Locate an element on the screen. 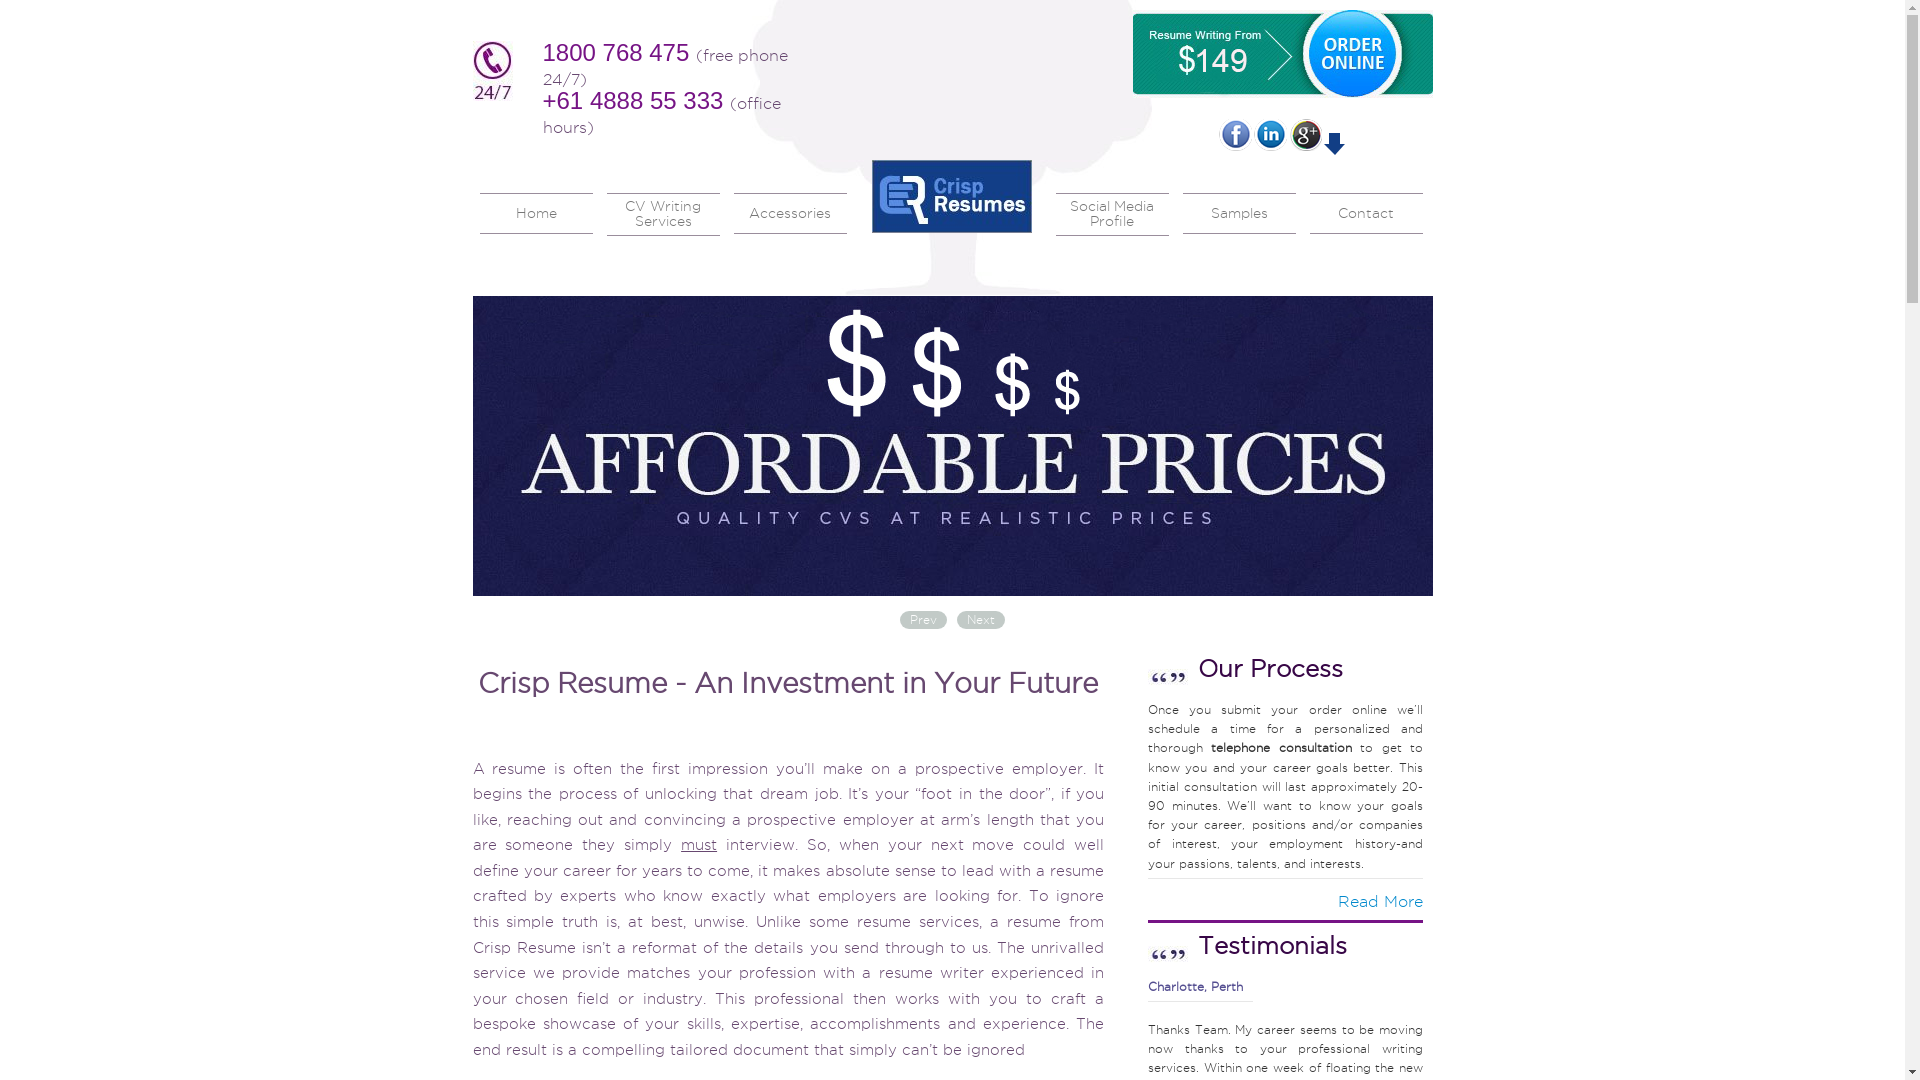  Accessories is located at coordinates (790, 214).